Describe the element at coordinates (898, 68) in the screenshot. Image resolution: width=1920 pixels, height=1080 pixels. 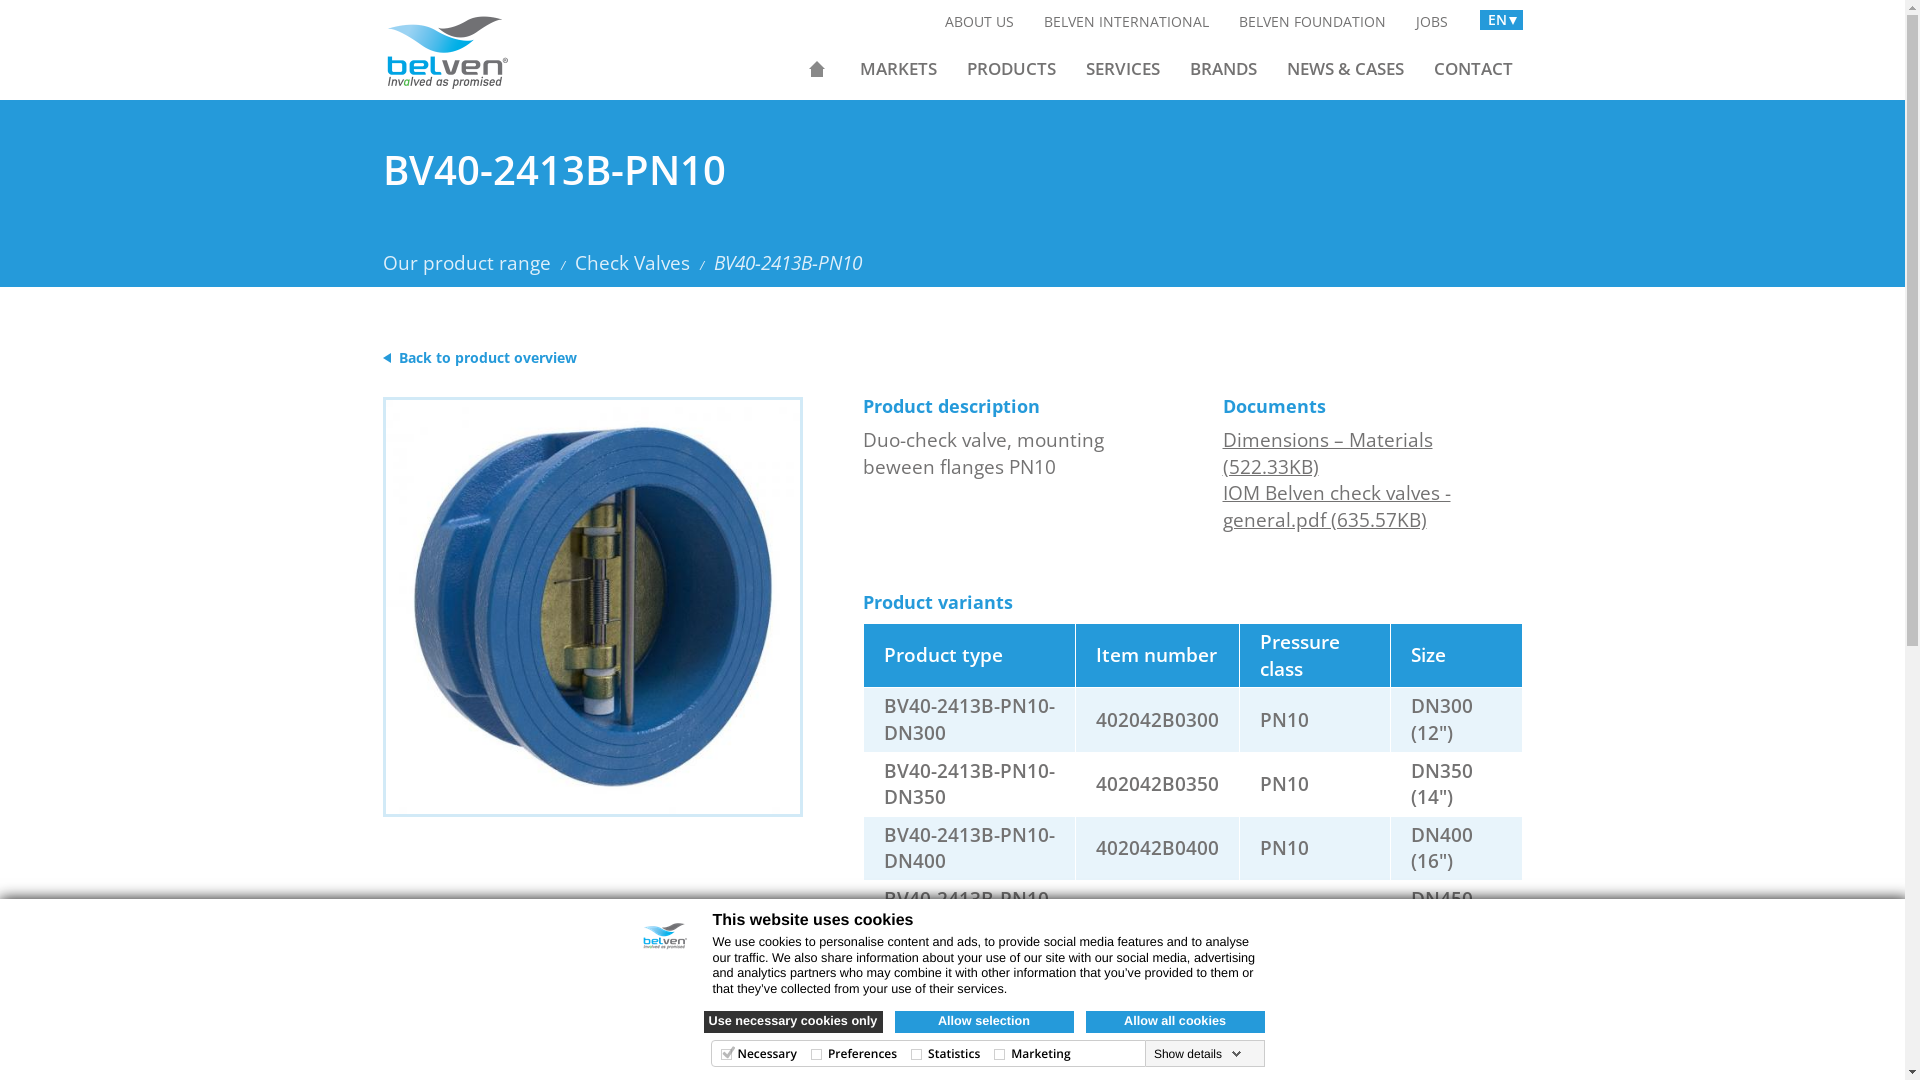
I see `MARKETS` at that location.